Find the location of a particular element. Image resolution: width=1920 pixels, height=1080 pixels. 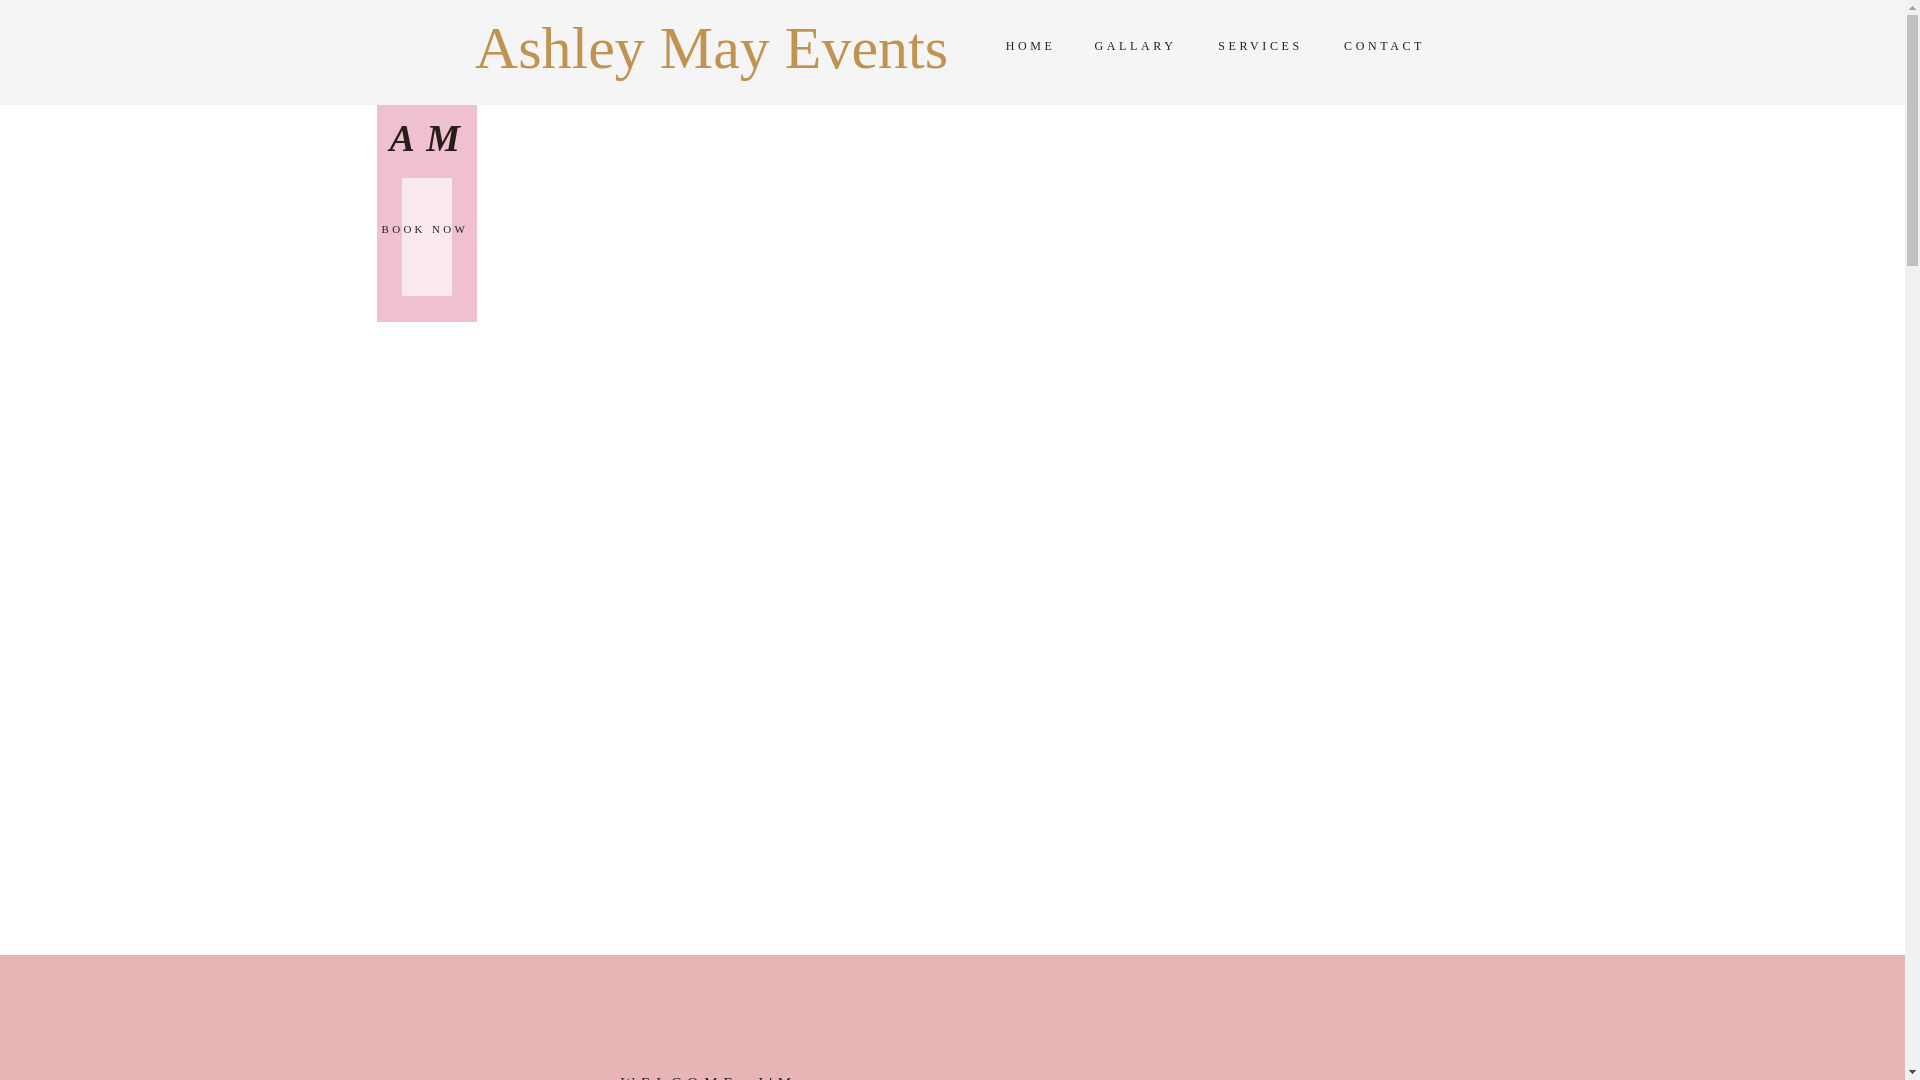

BOOK NOW is located at coordinates (429, 233).